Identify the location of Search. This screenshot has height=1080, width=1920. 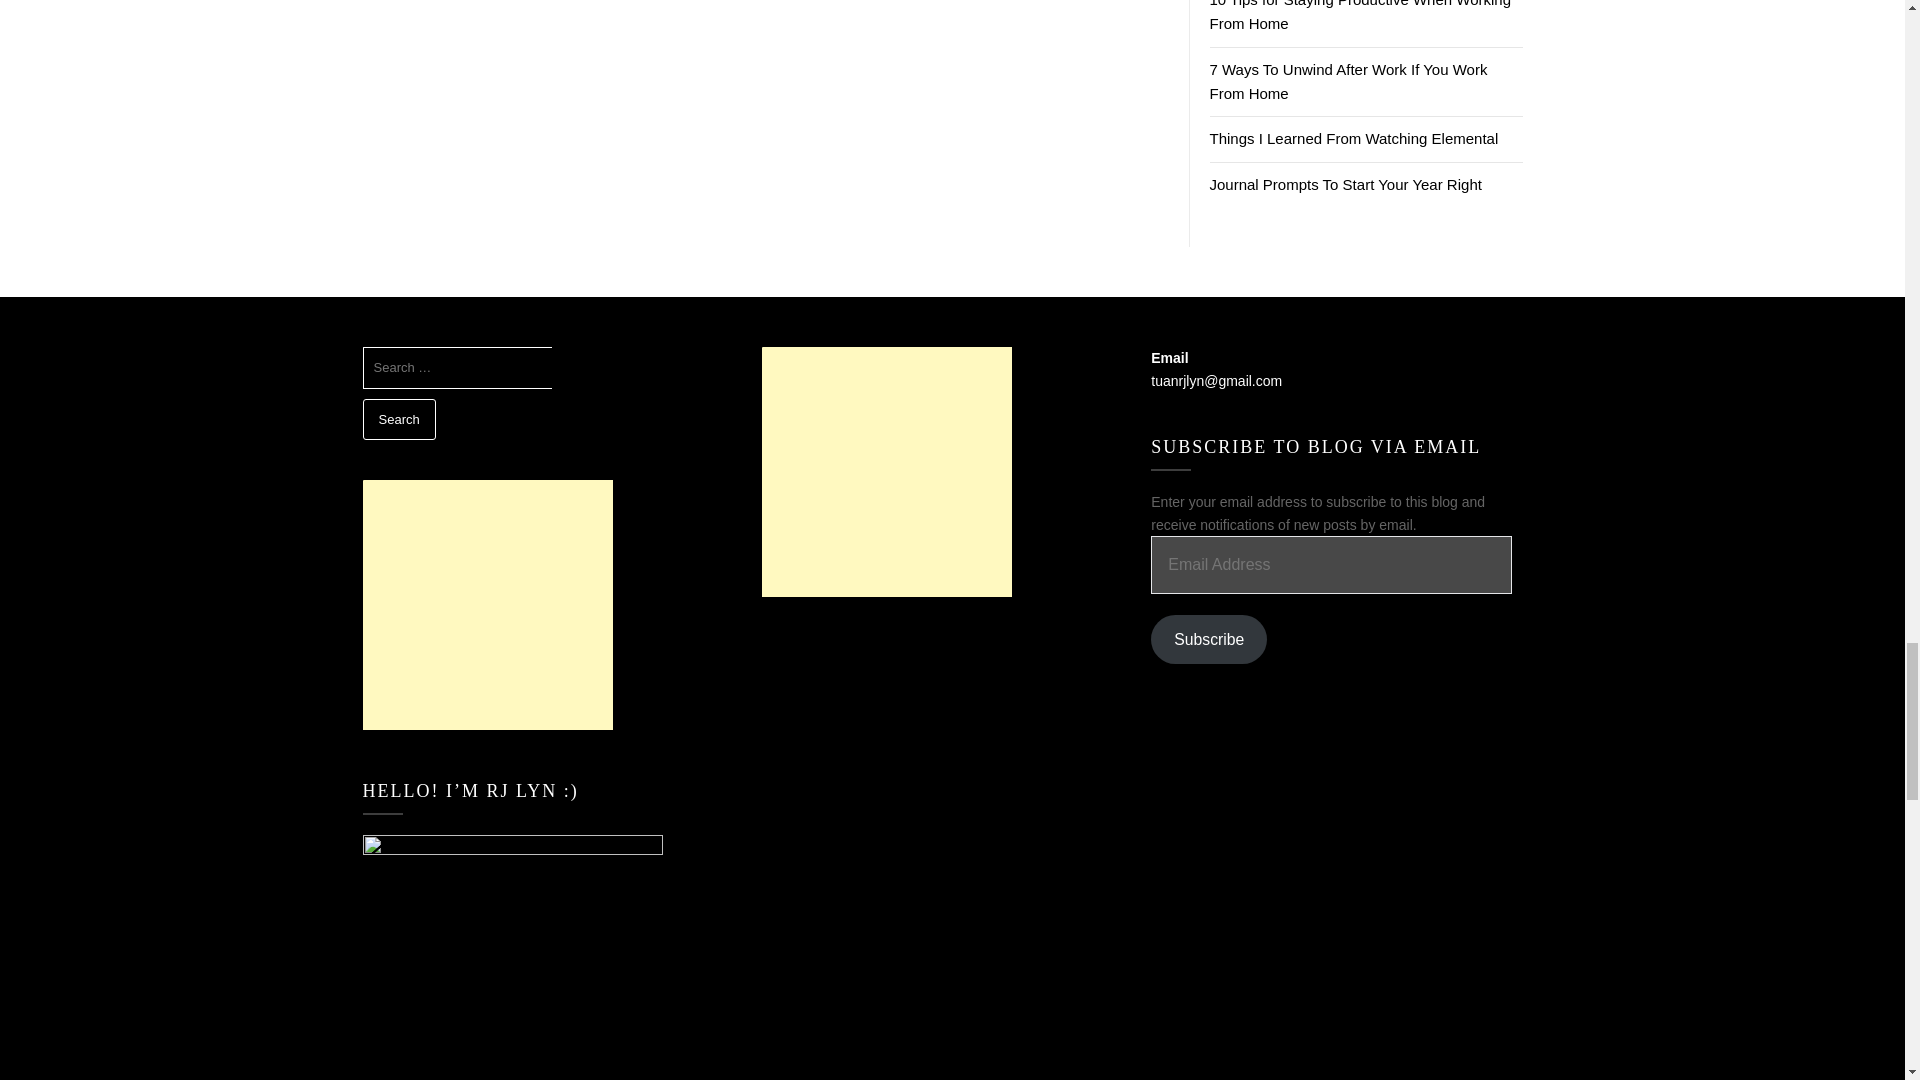
(398, 419).